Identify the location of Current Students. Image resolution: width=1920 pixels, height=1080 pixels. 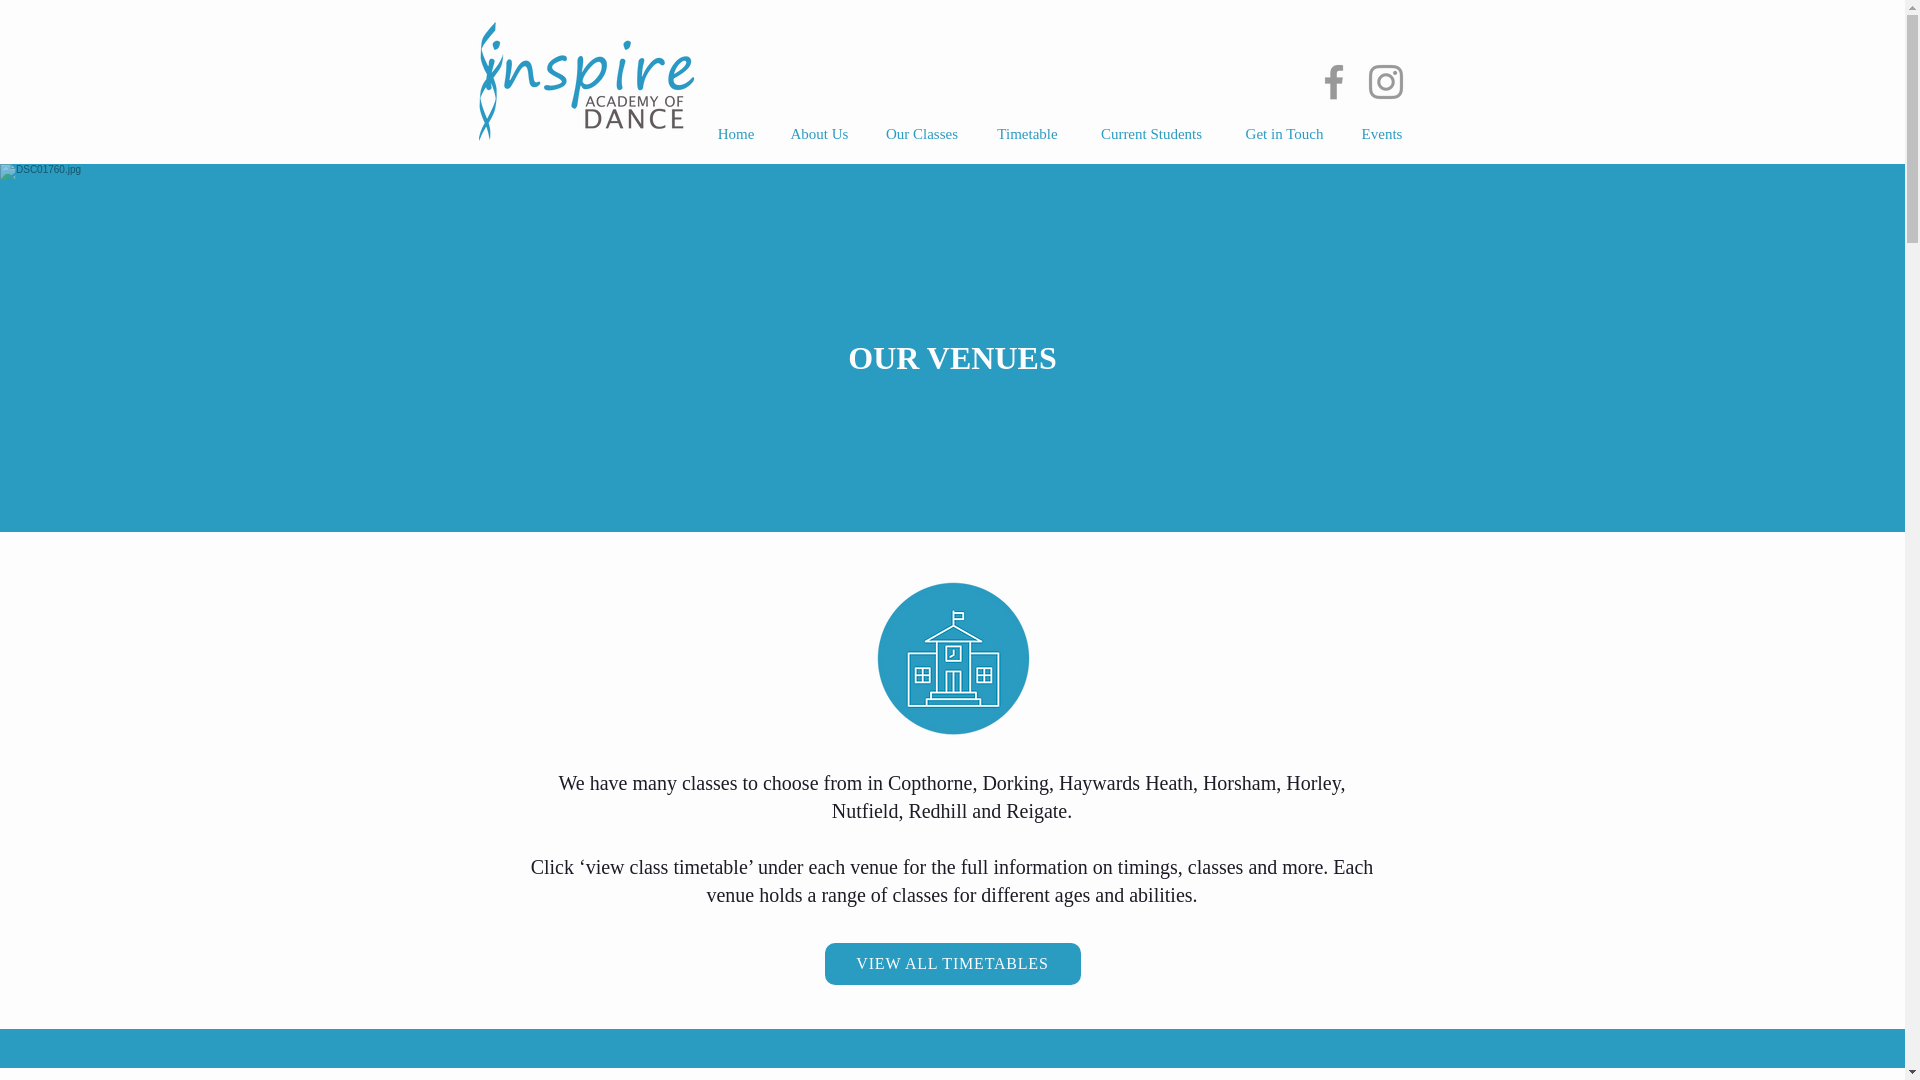
(1152, 134).